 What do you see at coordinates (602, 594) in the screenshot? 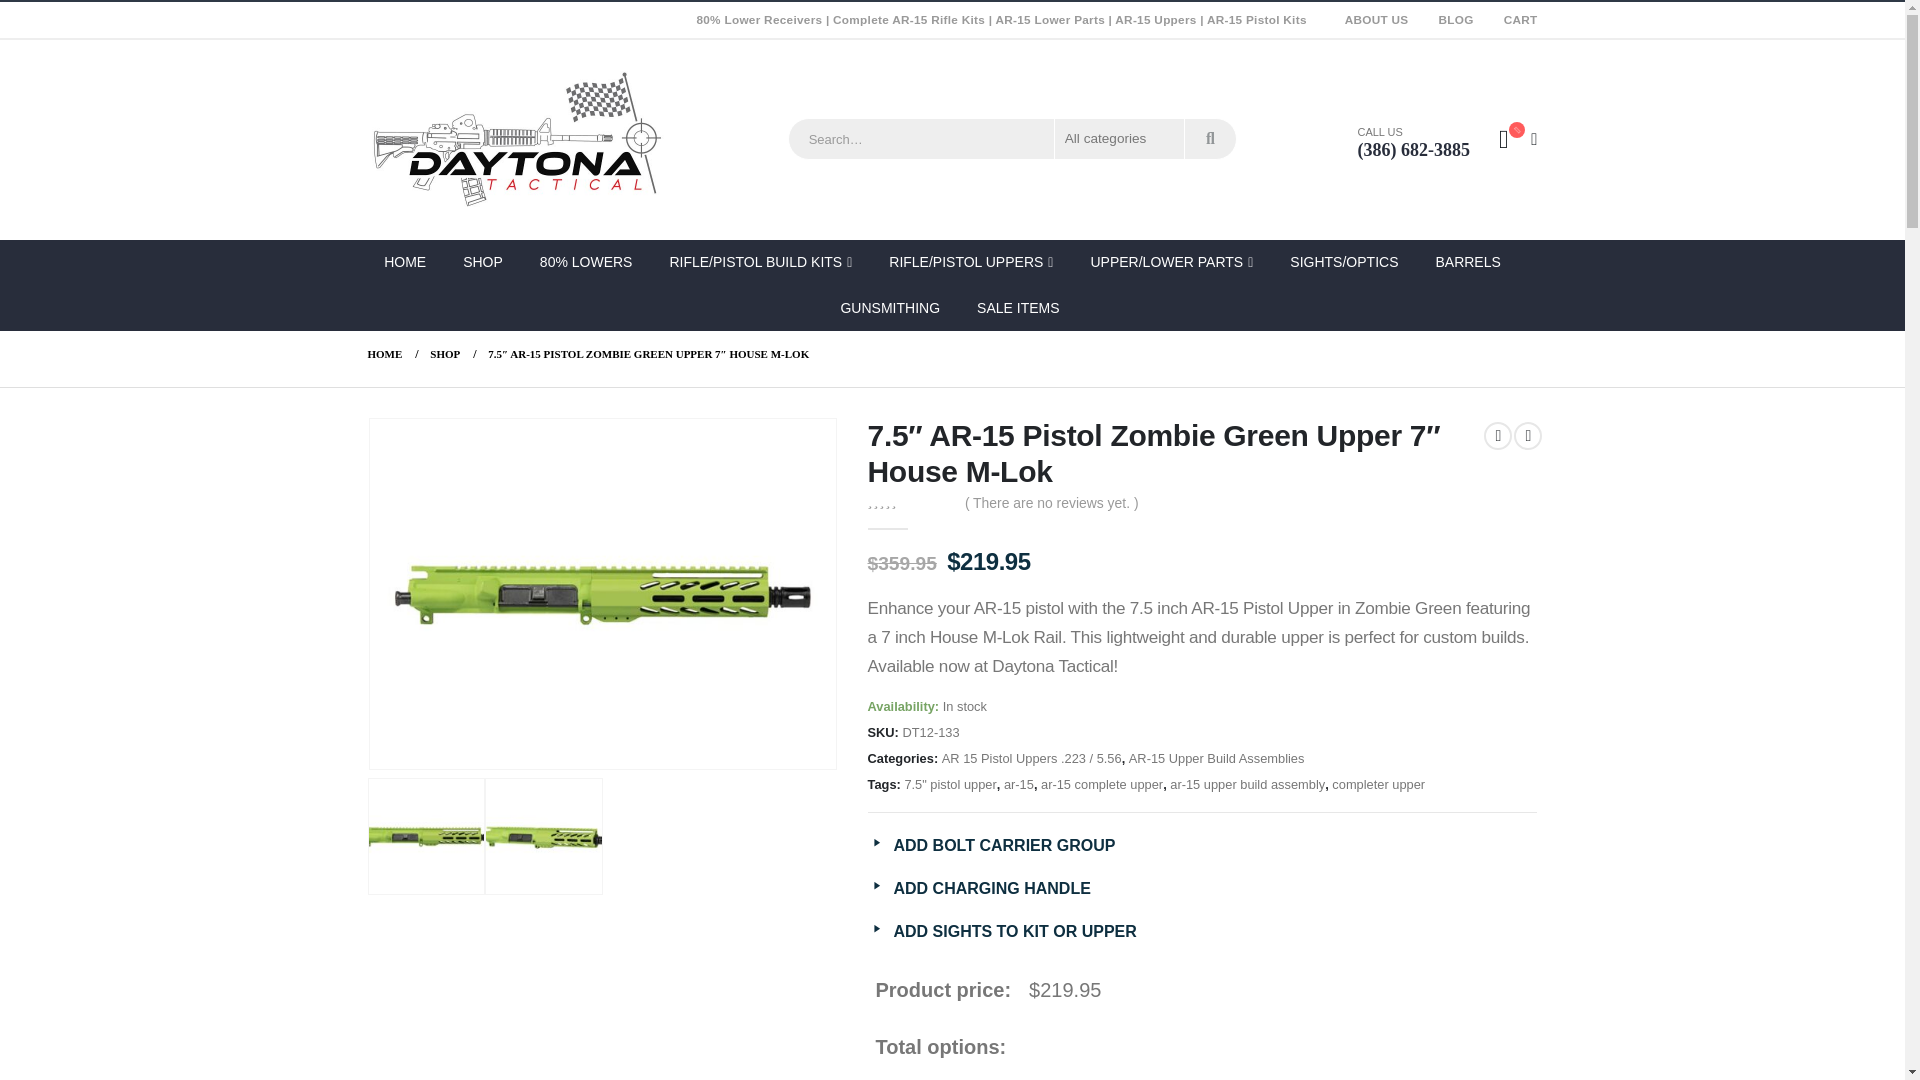
I see `7.5" Zombie Green AR-15 Pistol Upper - Daytona Tactical` at bounding box center [602, 594].